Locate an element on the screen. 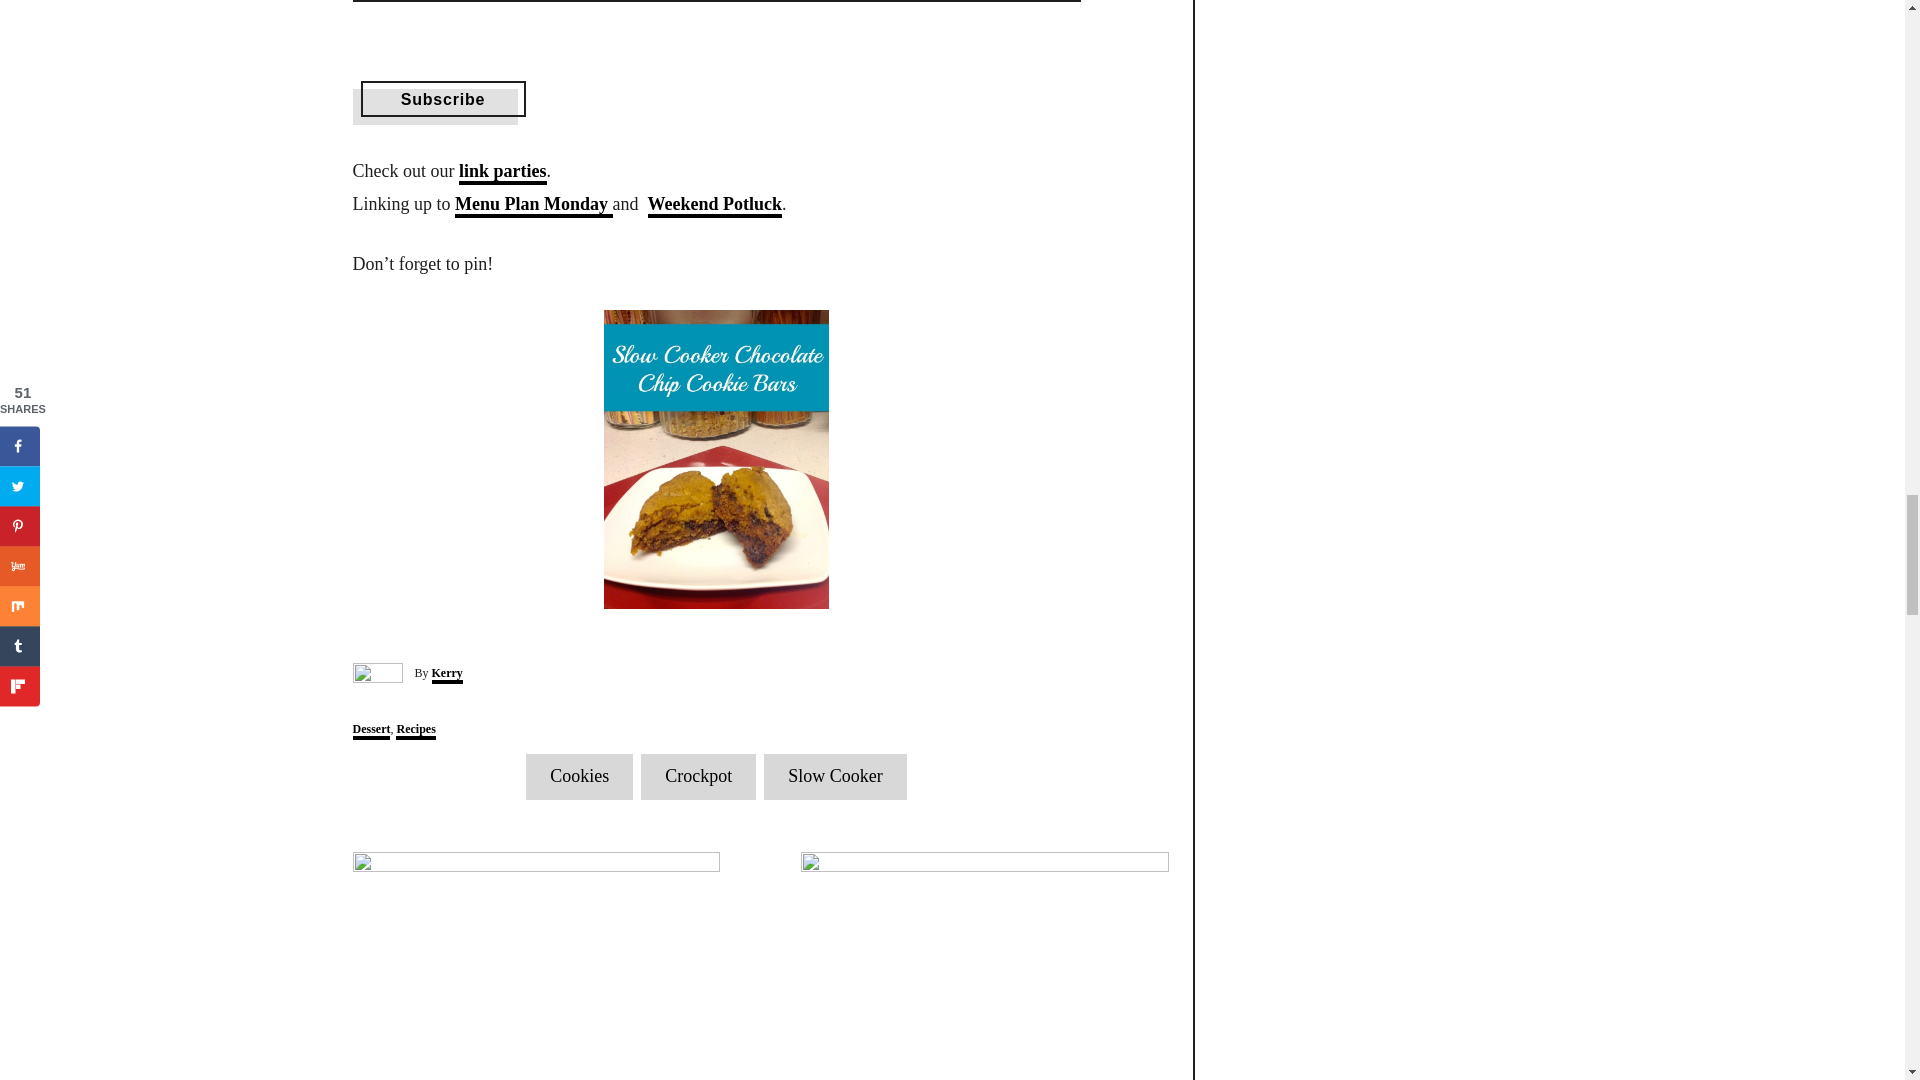 The image size is (1920, 1080). Kerry is located at coordinates (447, 674).